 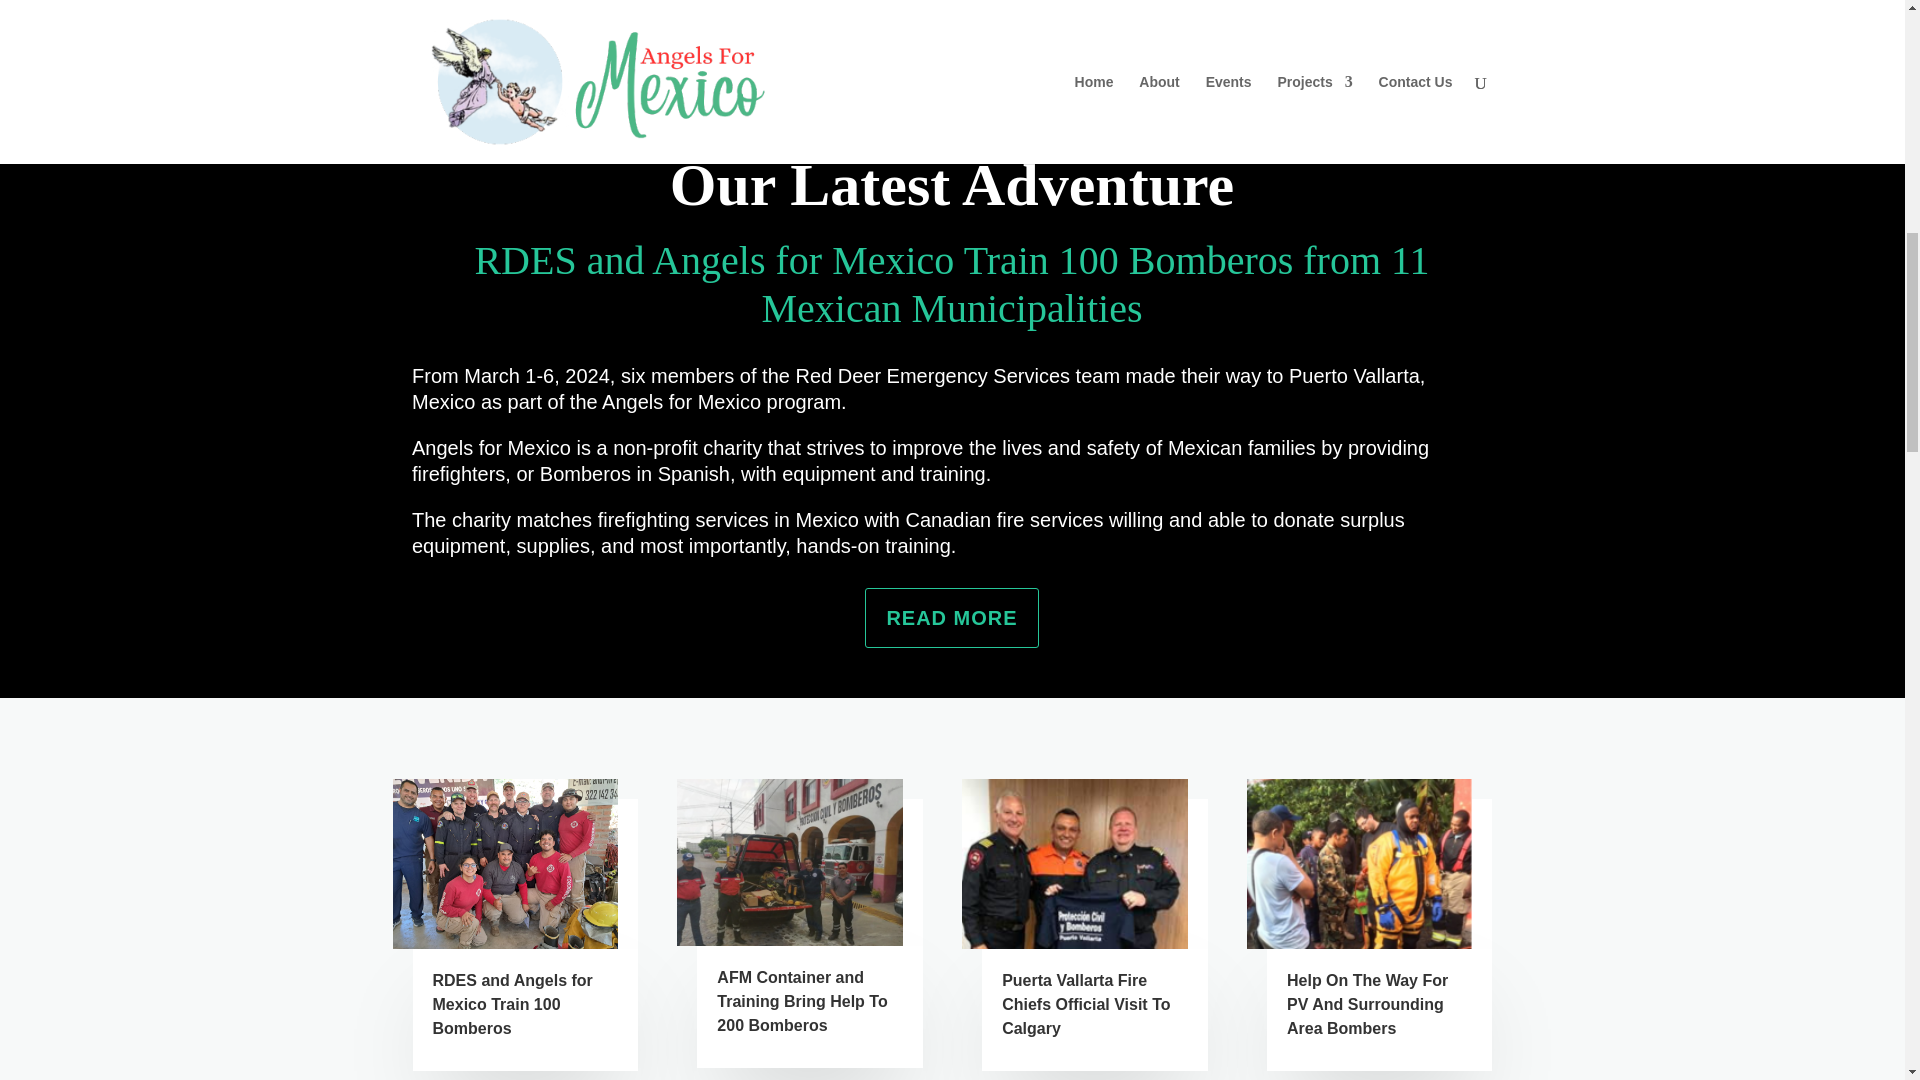 I want to click on DONATE NOW, so click(x=1503, y=38).